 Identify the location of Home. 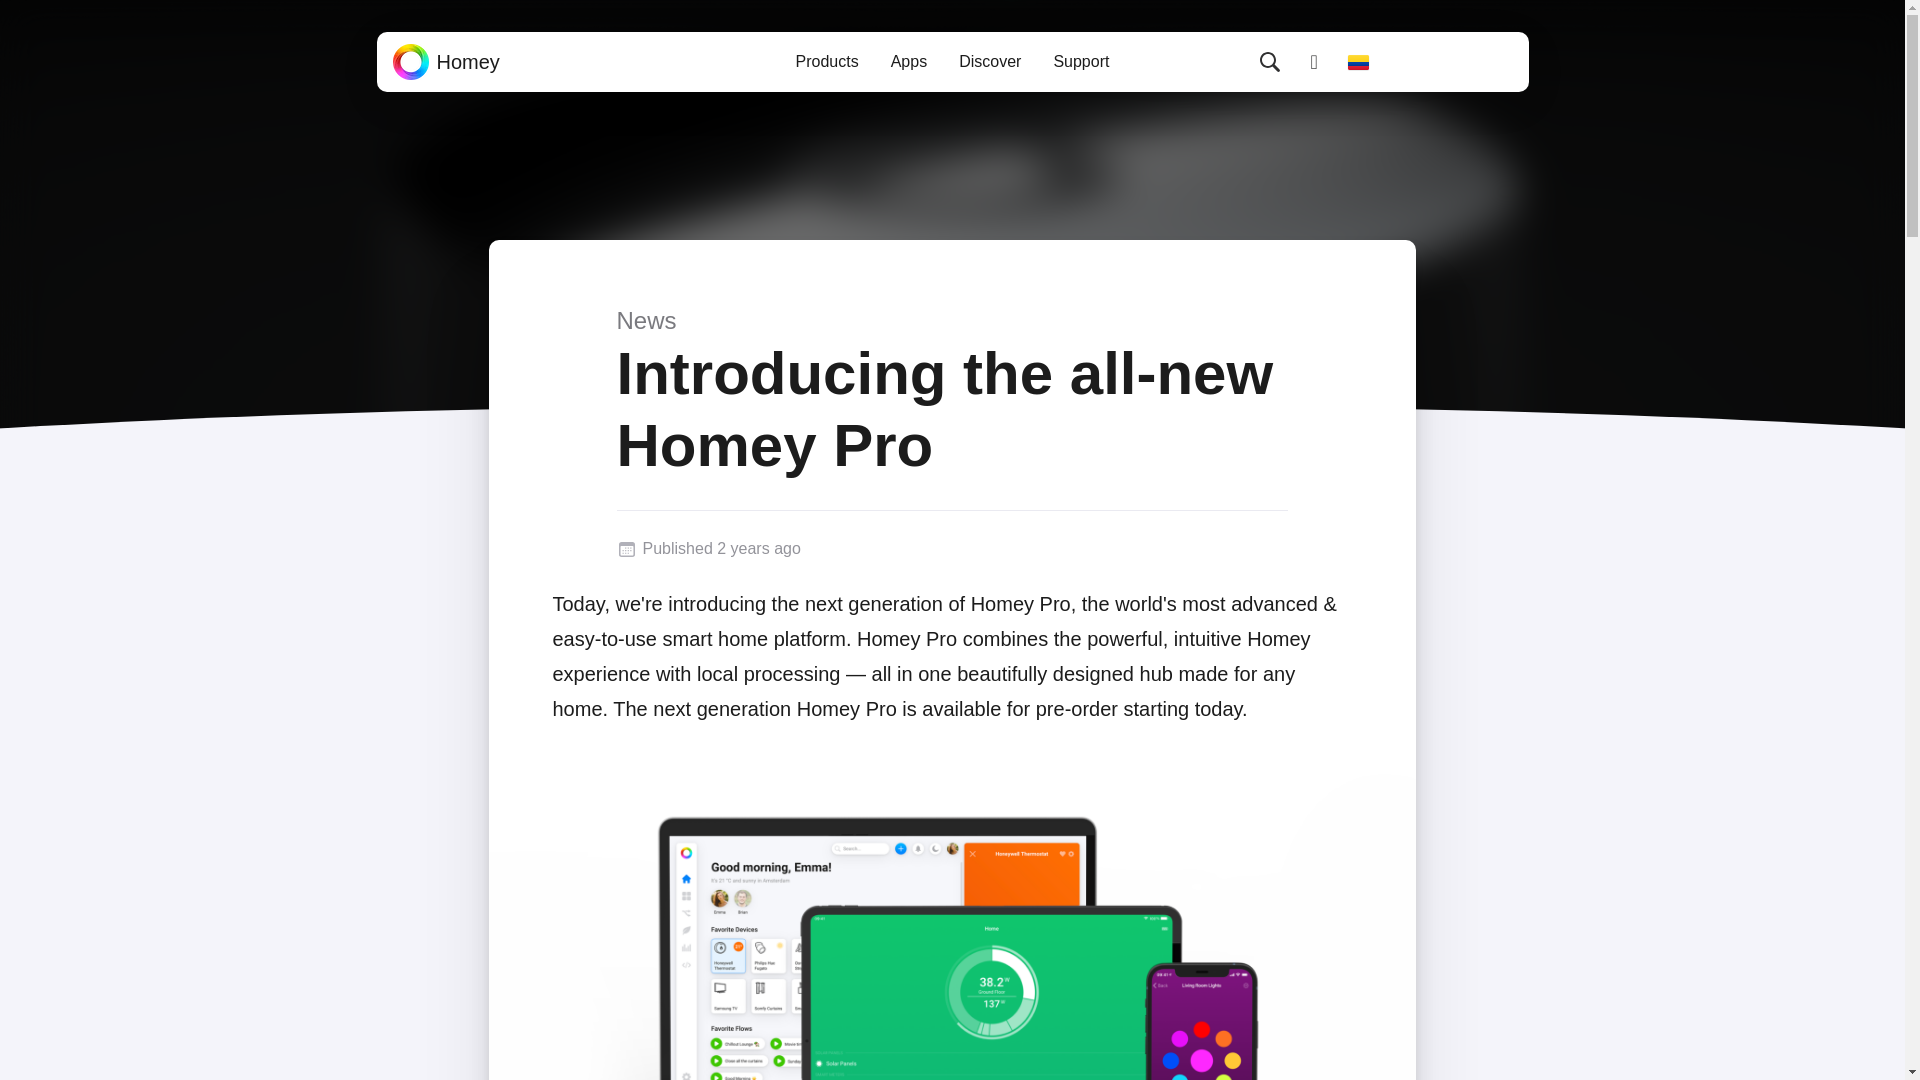
(445, 62).